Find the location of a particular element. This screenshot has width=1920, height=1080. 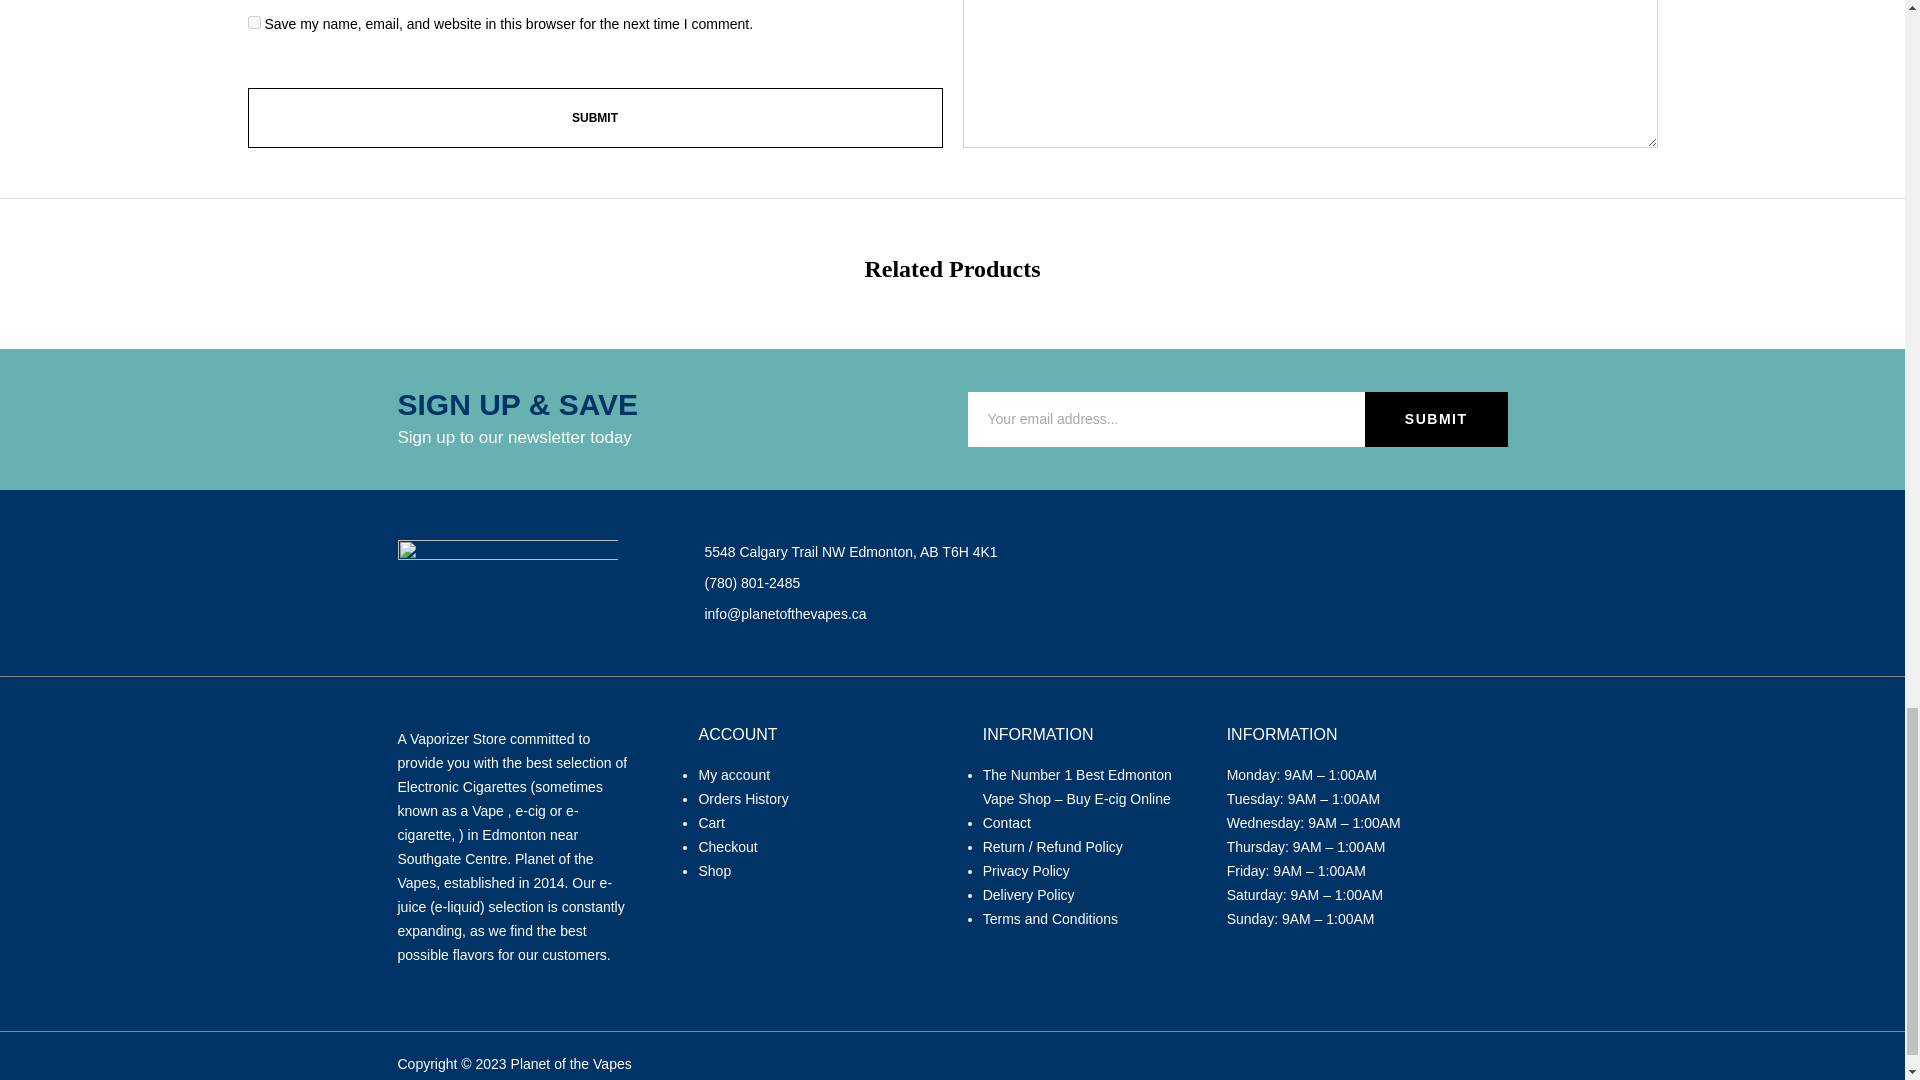

SUBMIT is located at coordinates (1436, 420).